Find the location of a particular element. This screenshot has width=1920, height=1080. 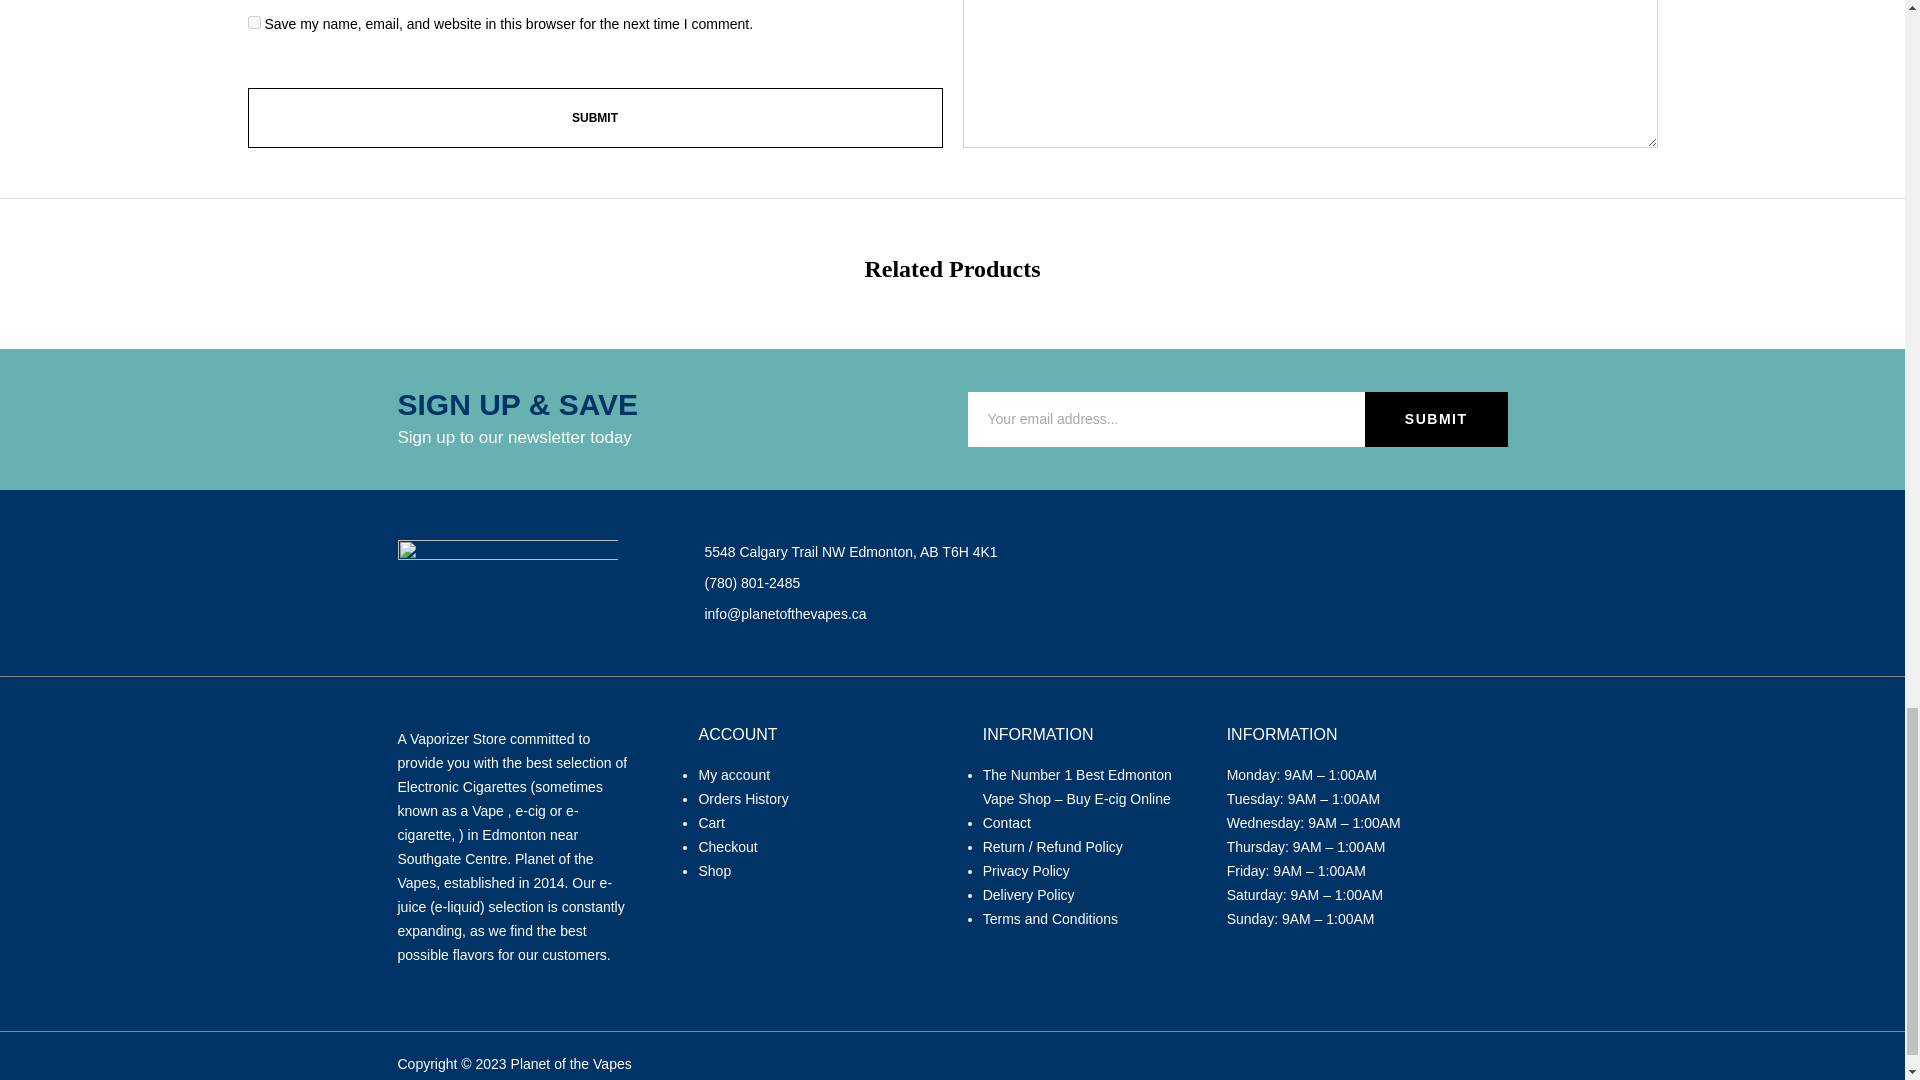

SUBMIT is located at coordinates (1436, 420).